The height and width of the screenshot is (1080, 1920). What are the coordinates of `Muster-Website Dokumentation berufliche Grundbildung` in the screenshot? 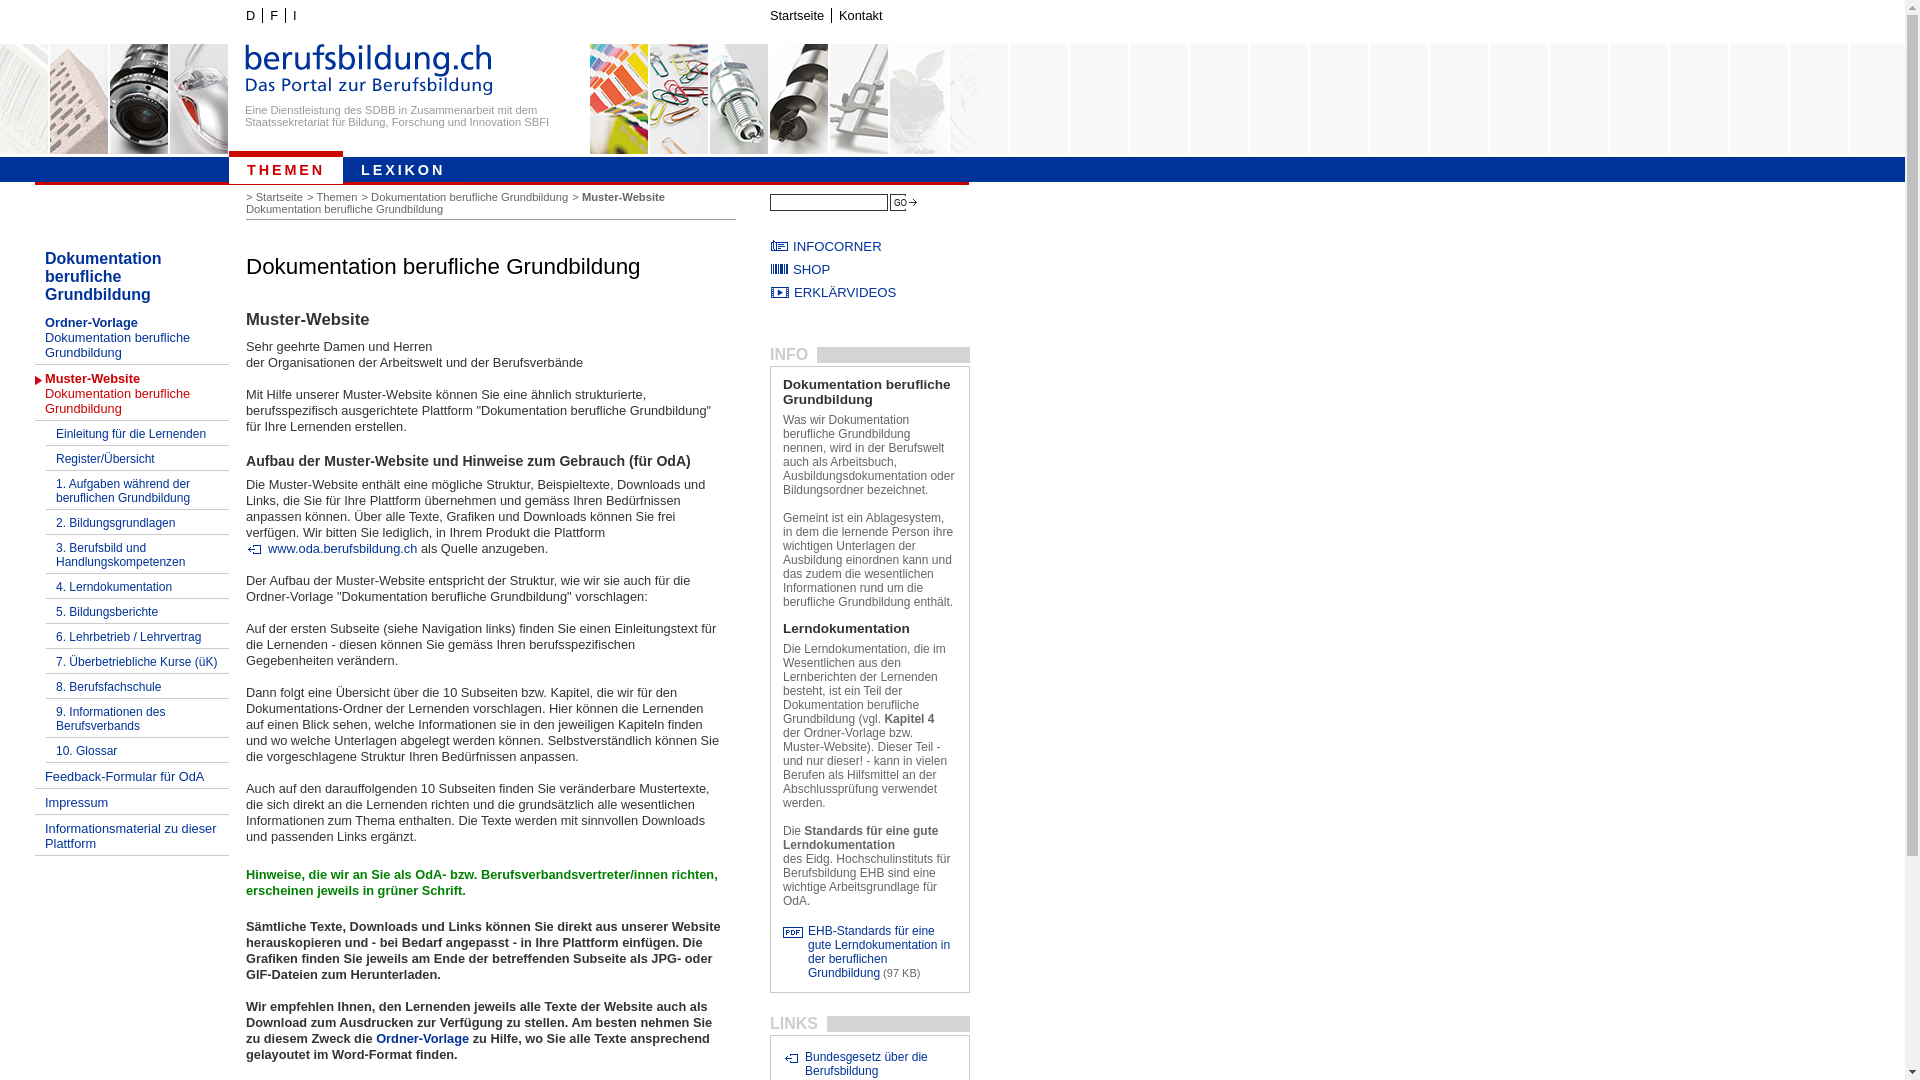 It's located at (455, 203).